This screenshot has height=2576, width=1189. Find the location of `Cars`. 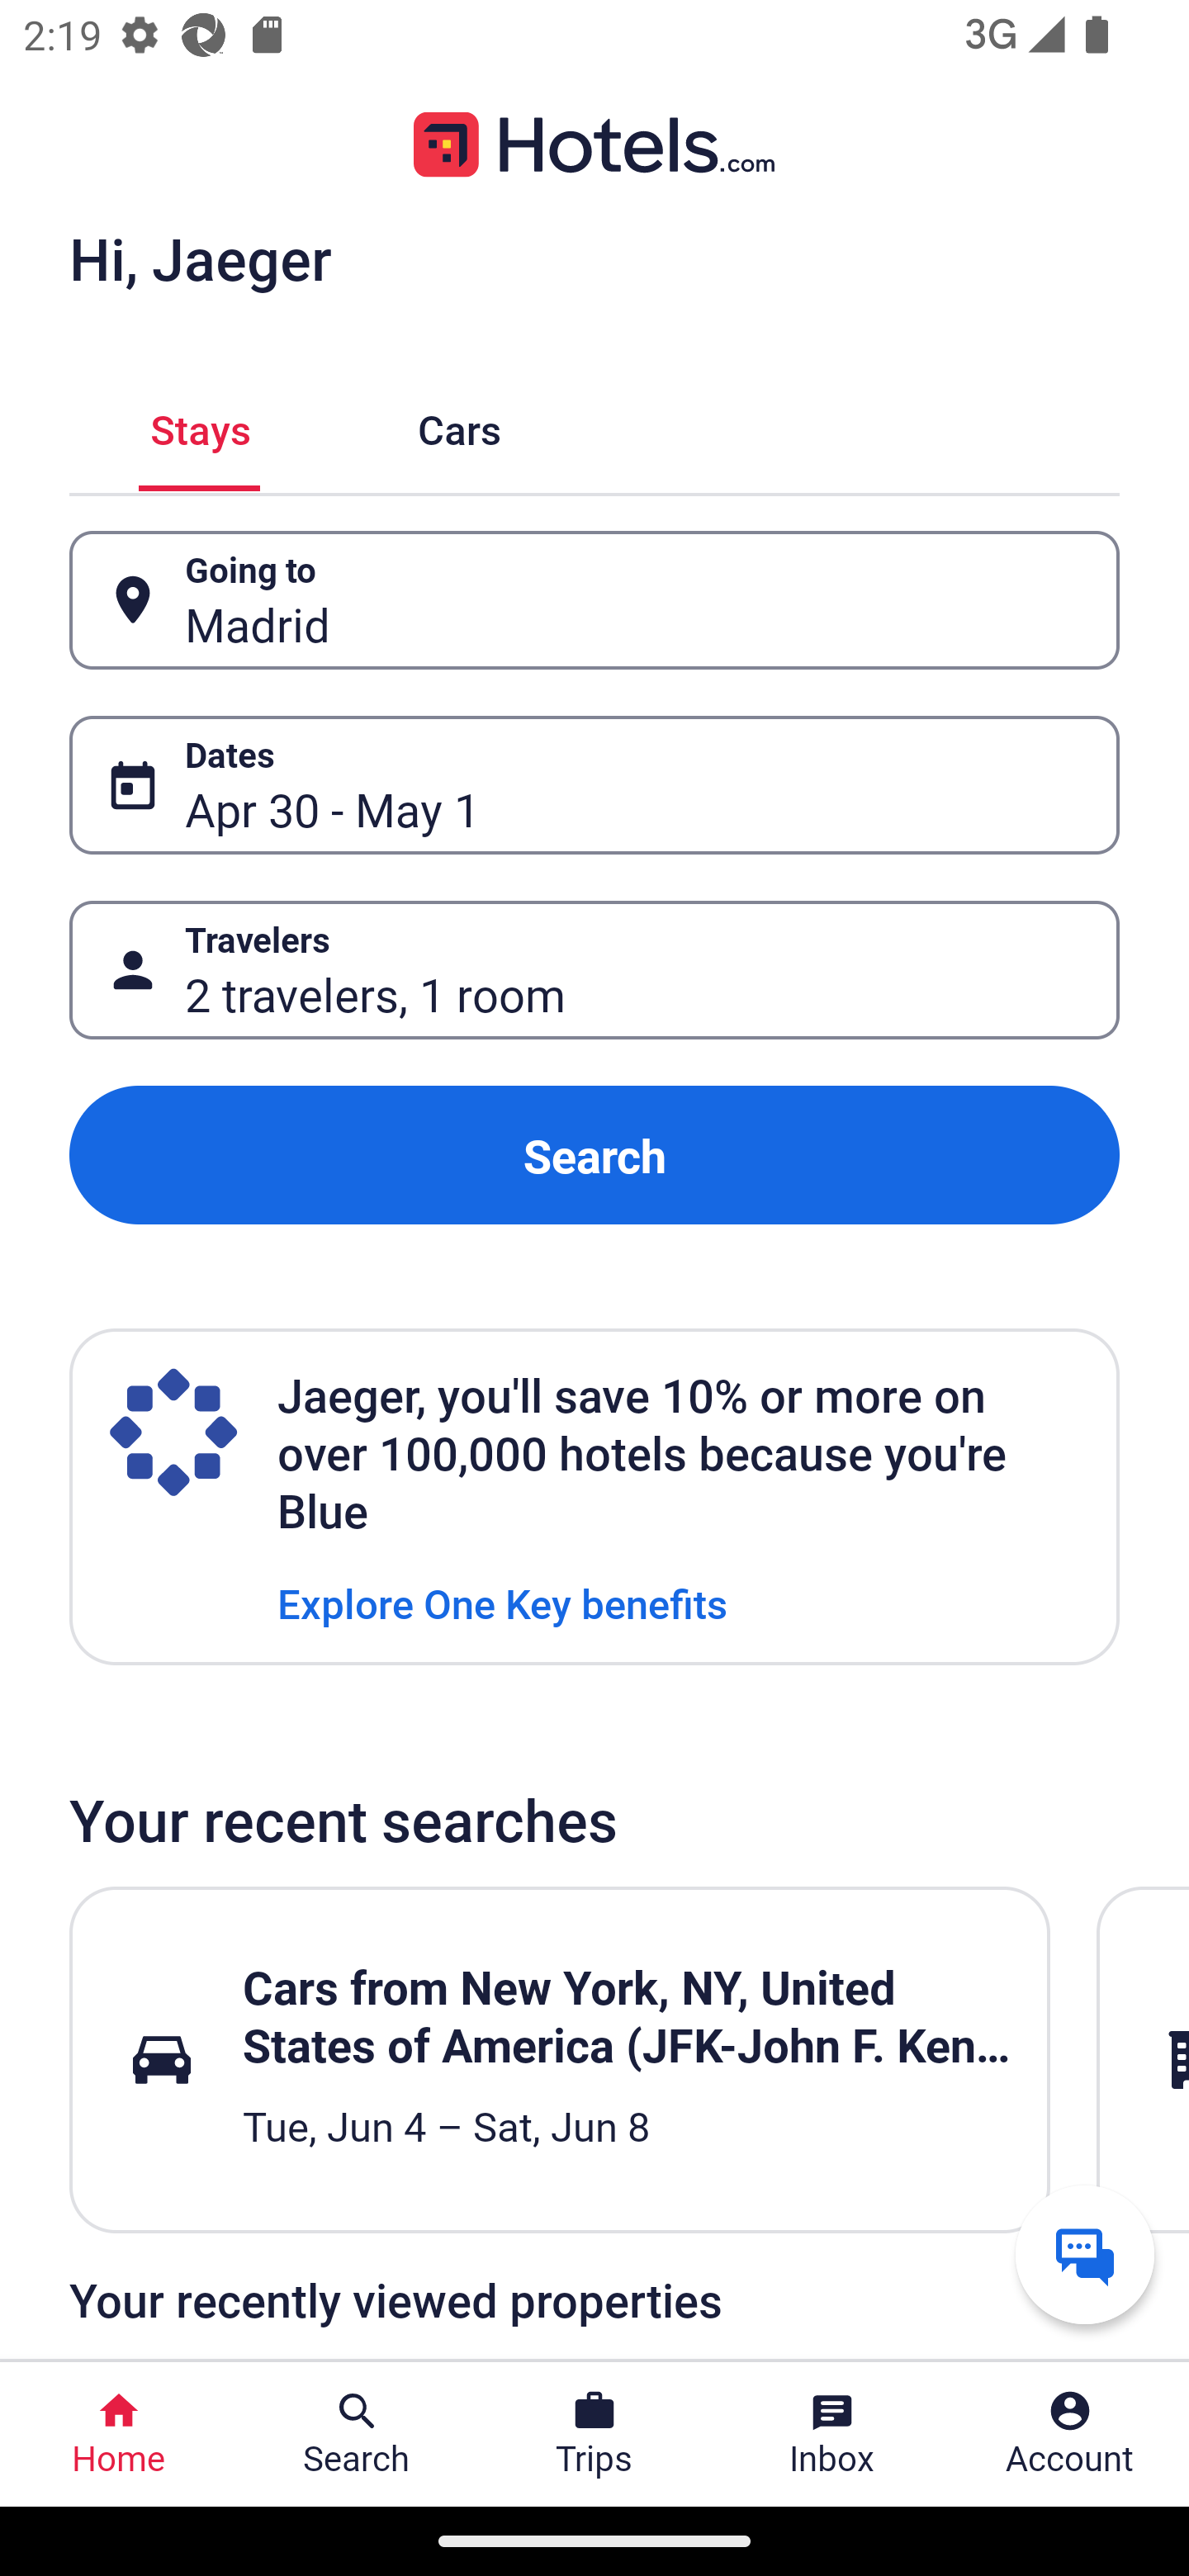

Cars is located at coordinates (459, 426).